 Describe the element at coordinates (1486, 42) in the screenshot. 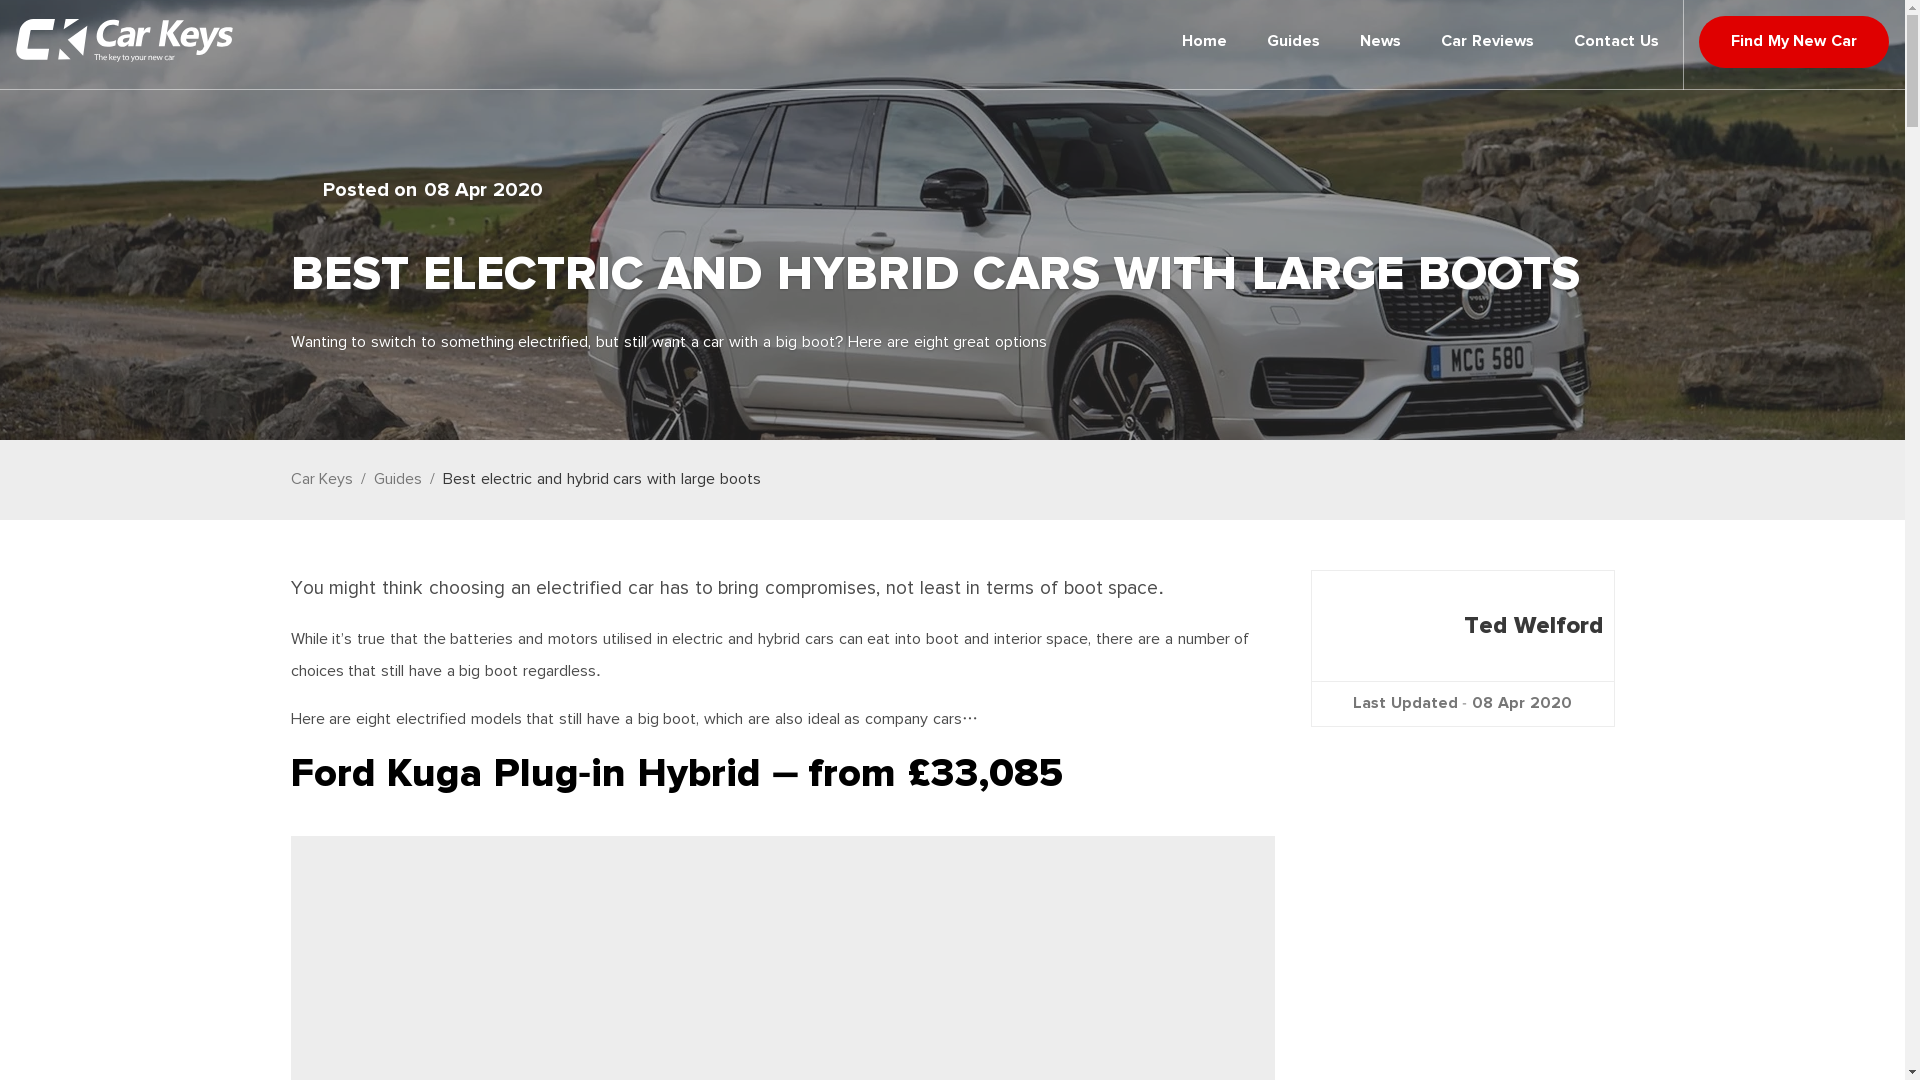

I see `Car Reviews` at that location.